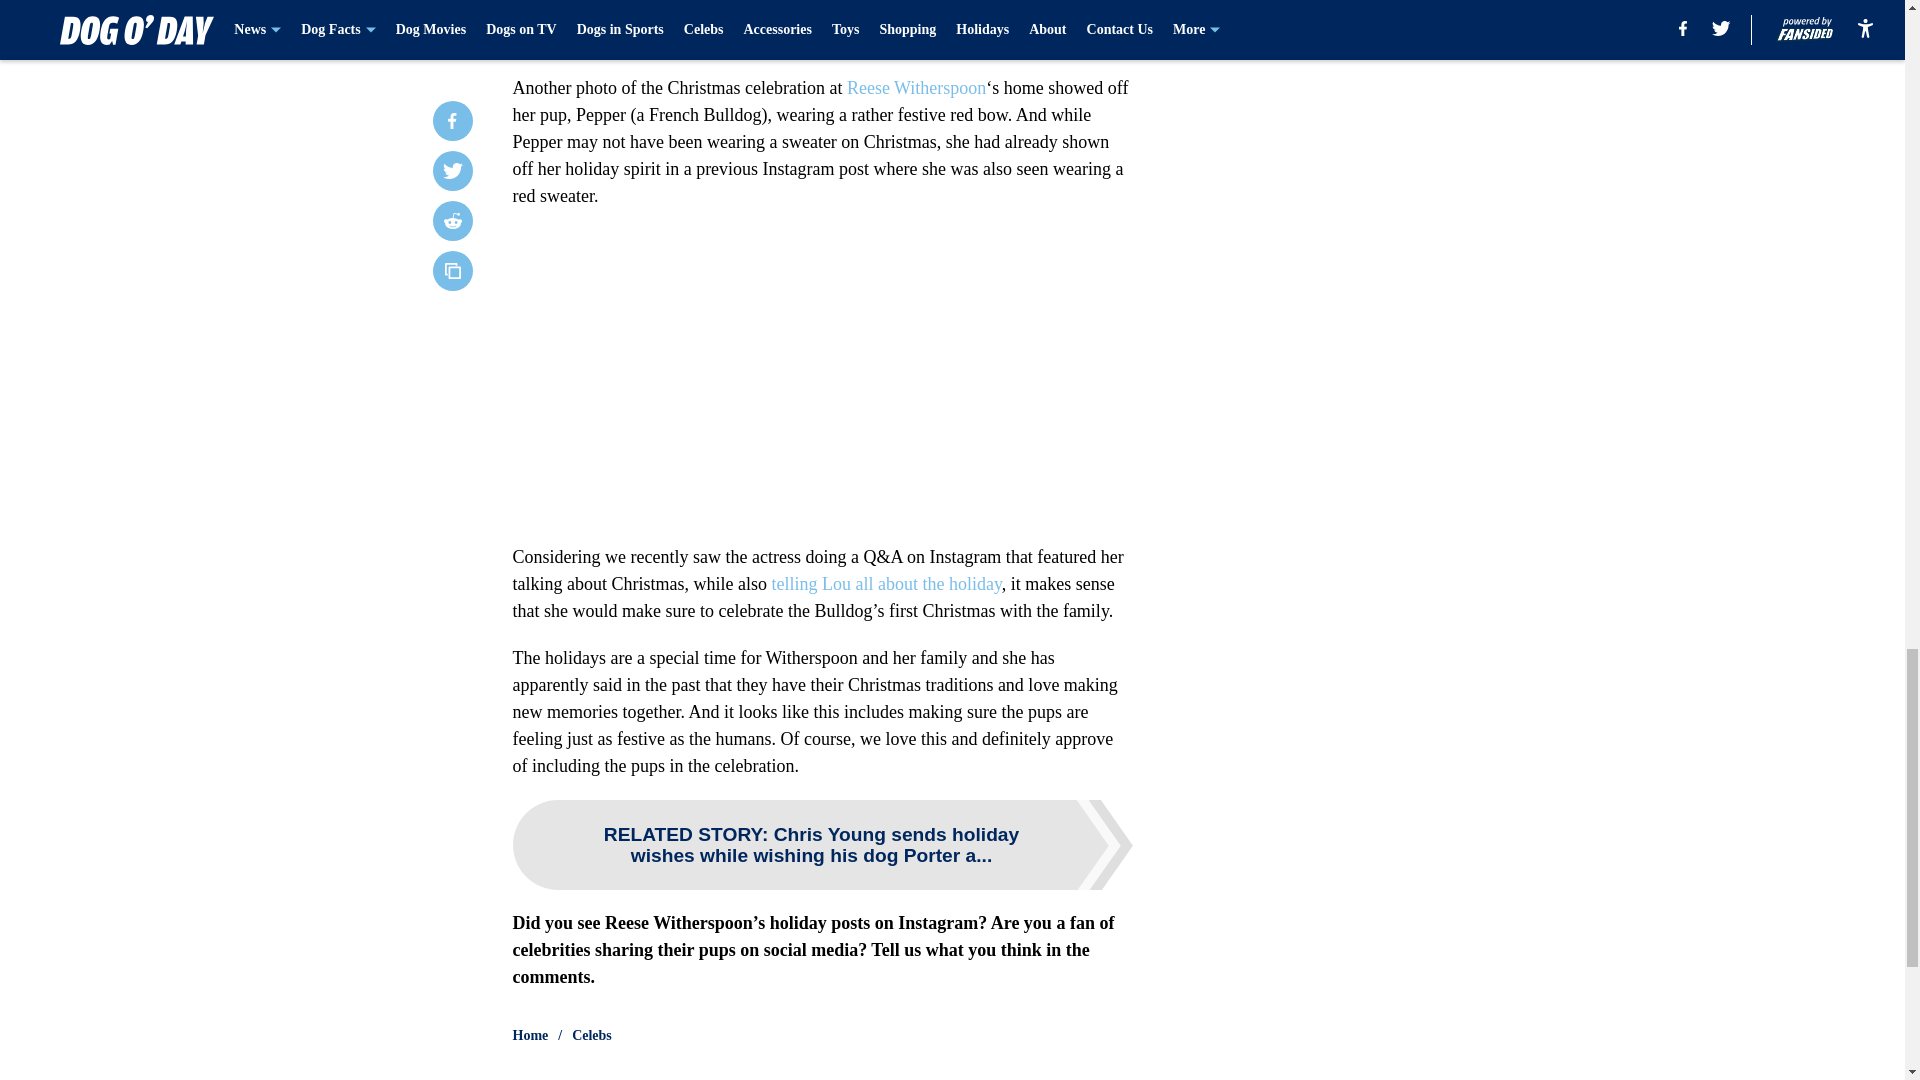 This screenshot has width=1920, height=1080. Describe the element at coordinates (916, 88) in the screenshot. I see `Reese Witherspoon` at that location.